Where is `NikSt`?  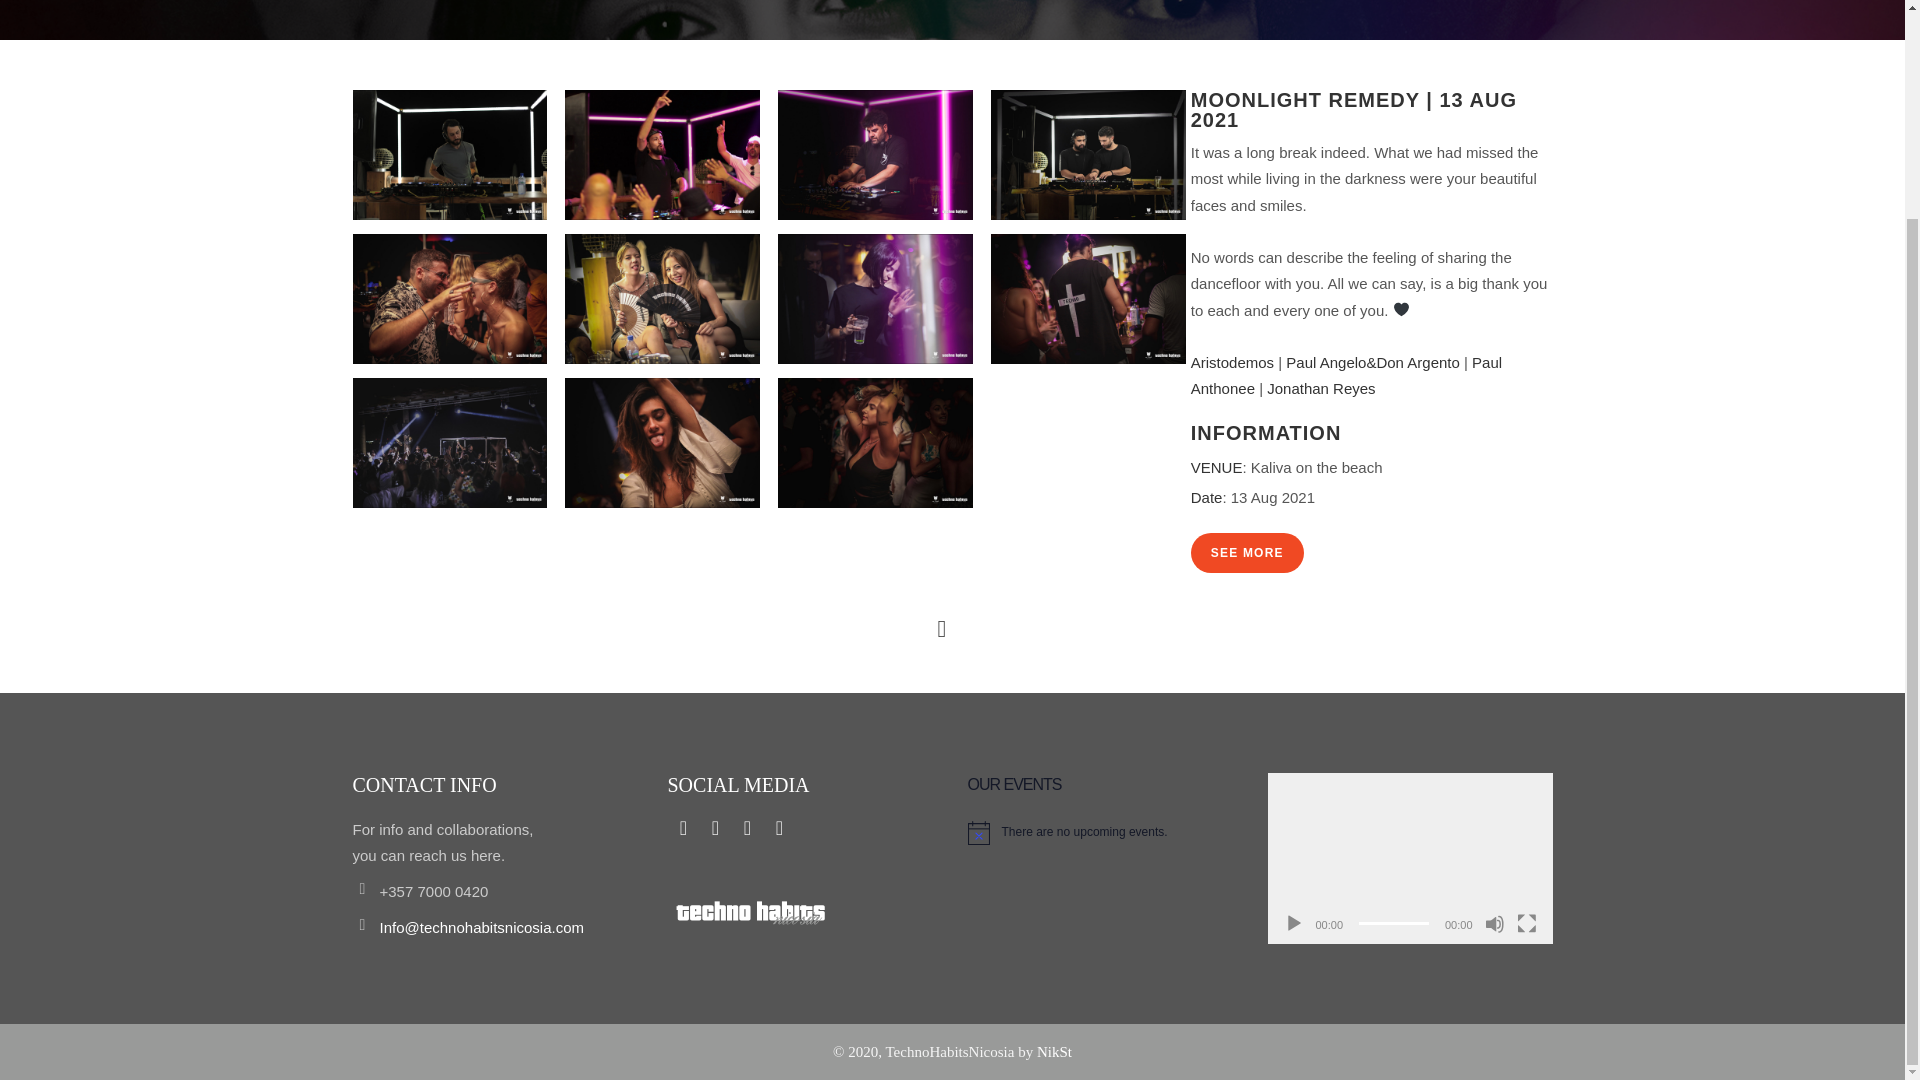
NikSt is located at coordinates (1054, 1052).